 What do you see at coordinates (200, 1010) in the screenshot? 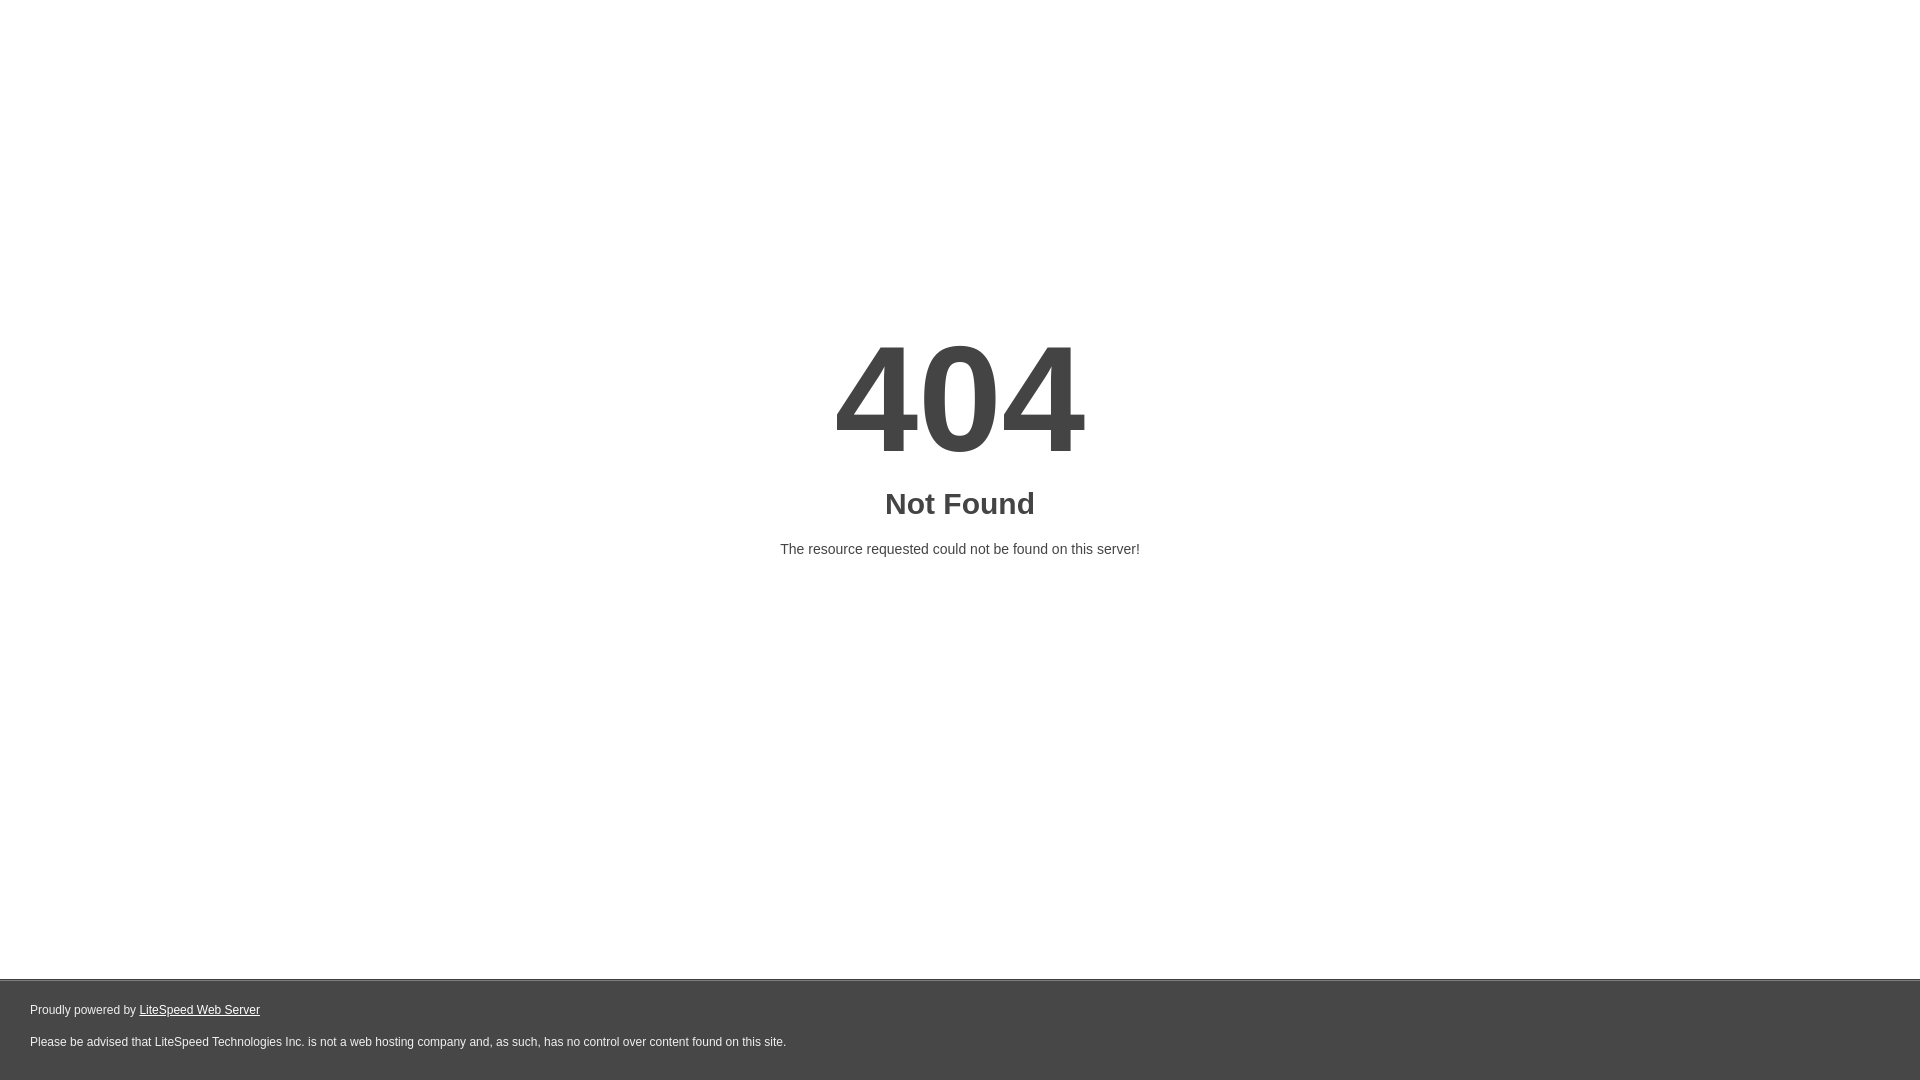
I see `LiteSpeed Web Server` at bounding box center [200, 1010].